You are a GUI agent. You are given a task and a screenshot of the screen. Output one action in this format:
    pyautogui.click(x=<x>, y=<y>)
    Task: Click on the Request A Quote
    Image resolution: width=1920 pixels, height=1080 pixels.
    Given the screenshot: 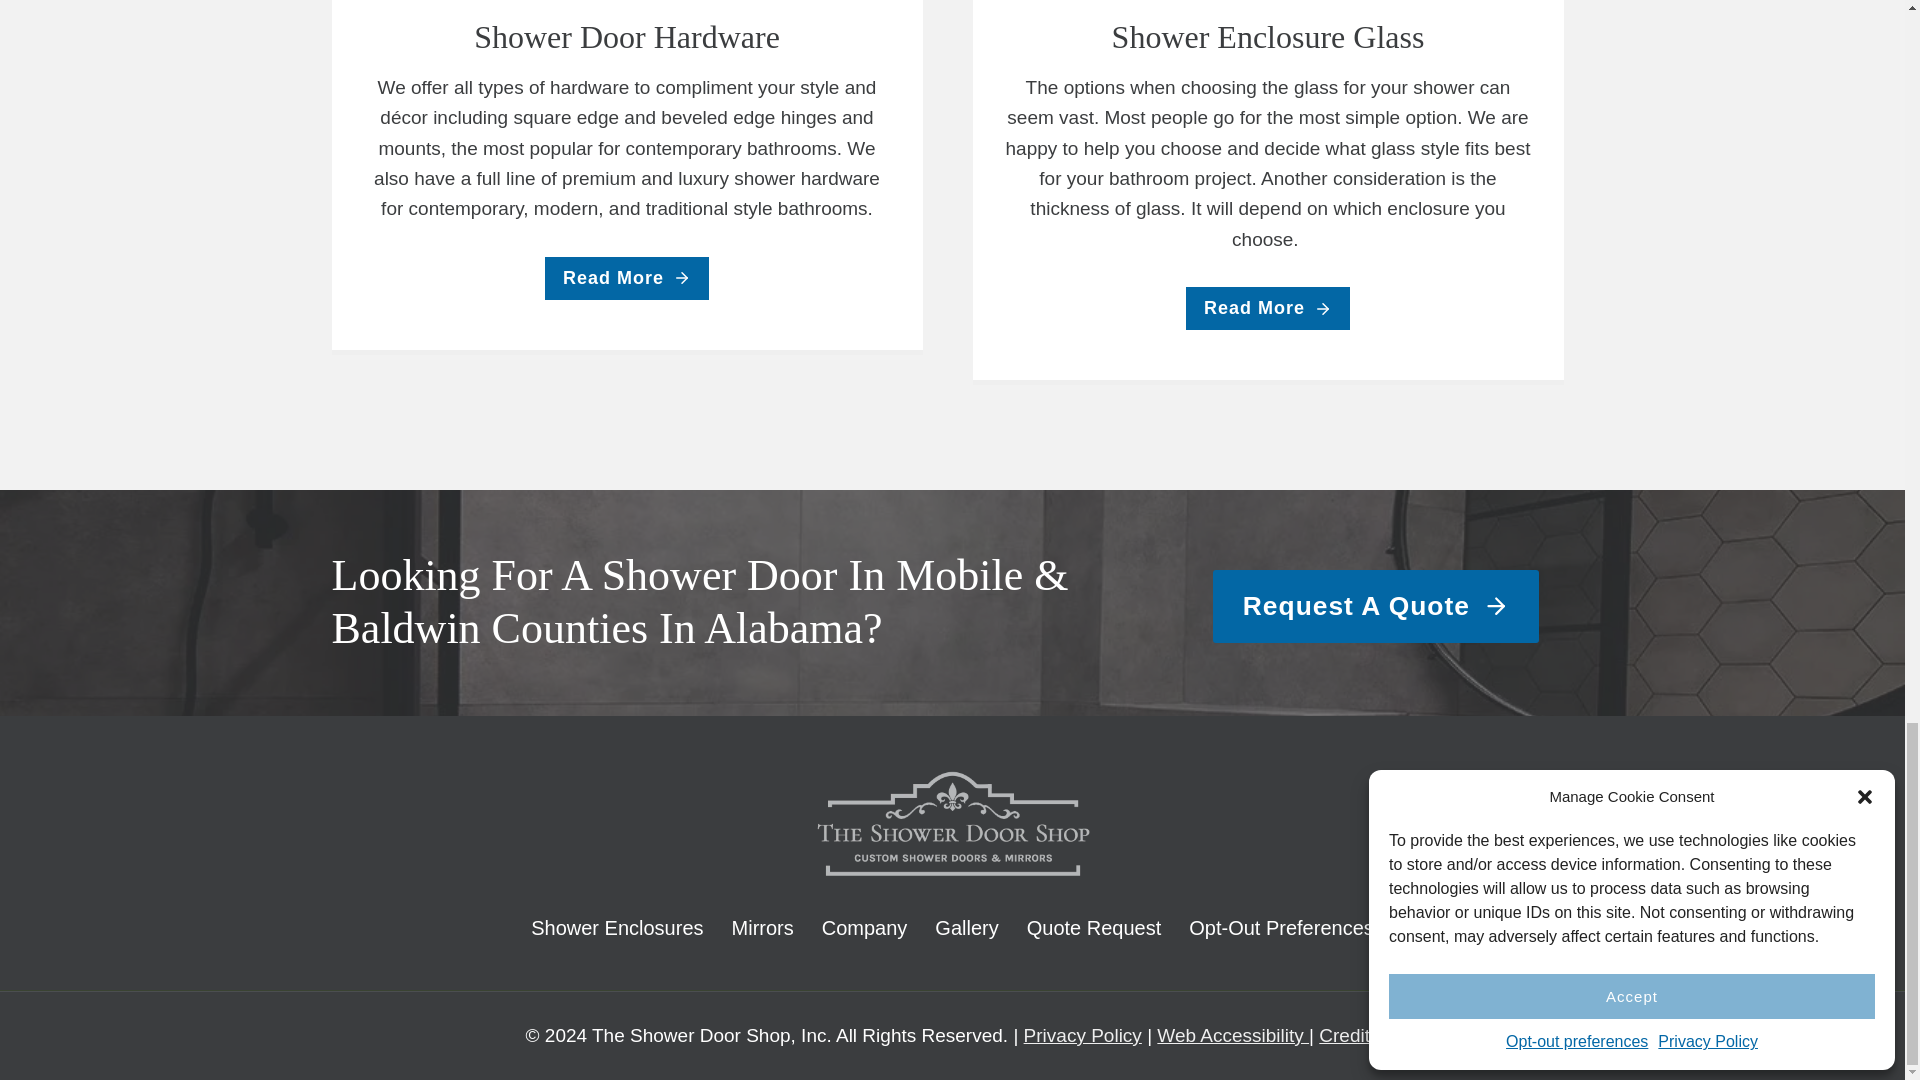 What is the action you would take?
    pyautogui.click(x=1376, y=606)
    